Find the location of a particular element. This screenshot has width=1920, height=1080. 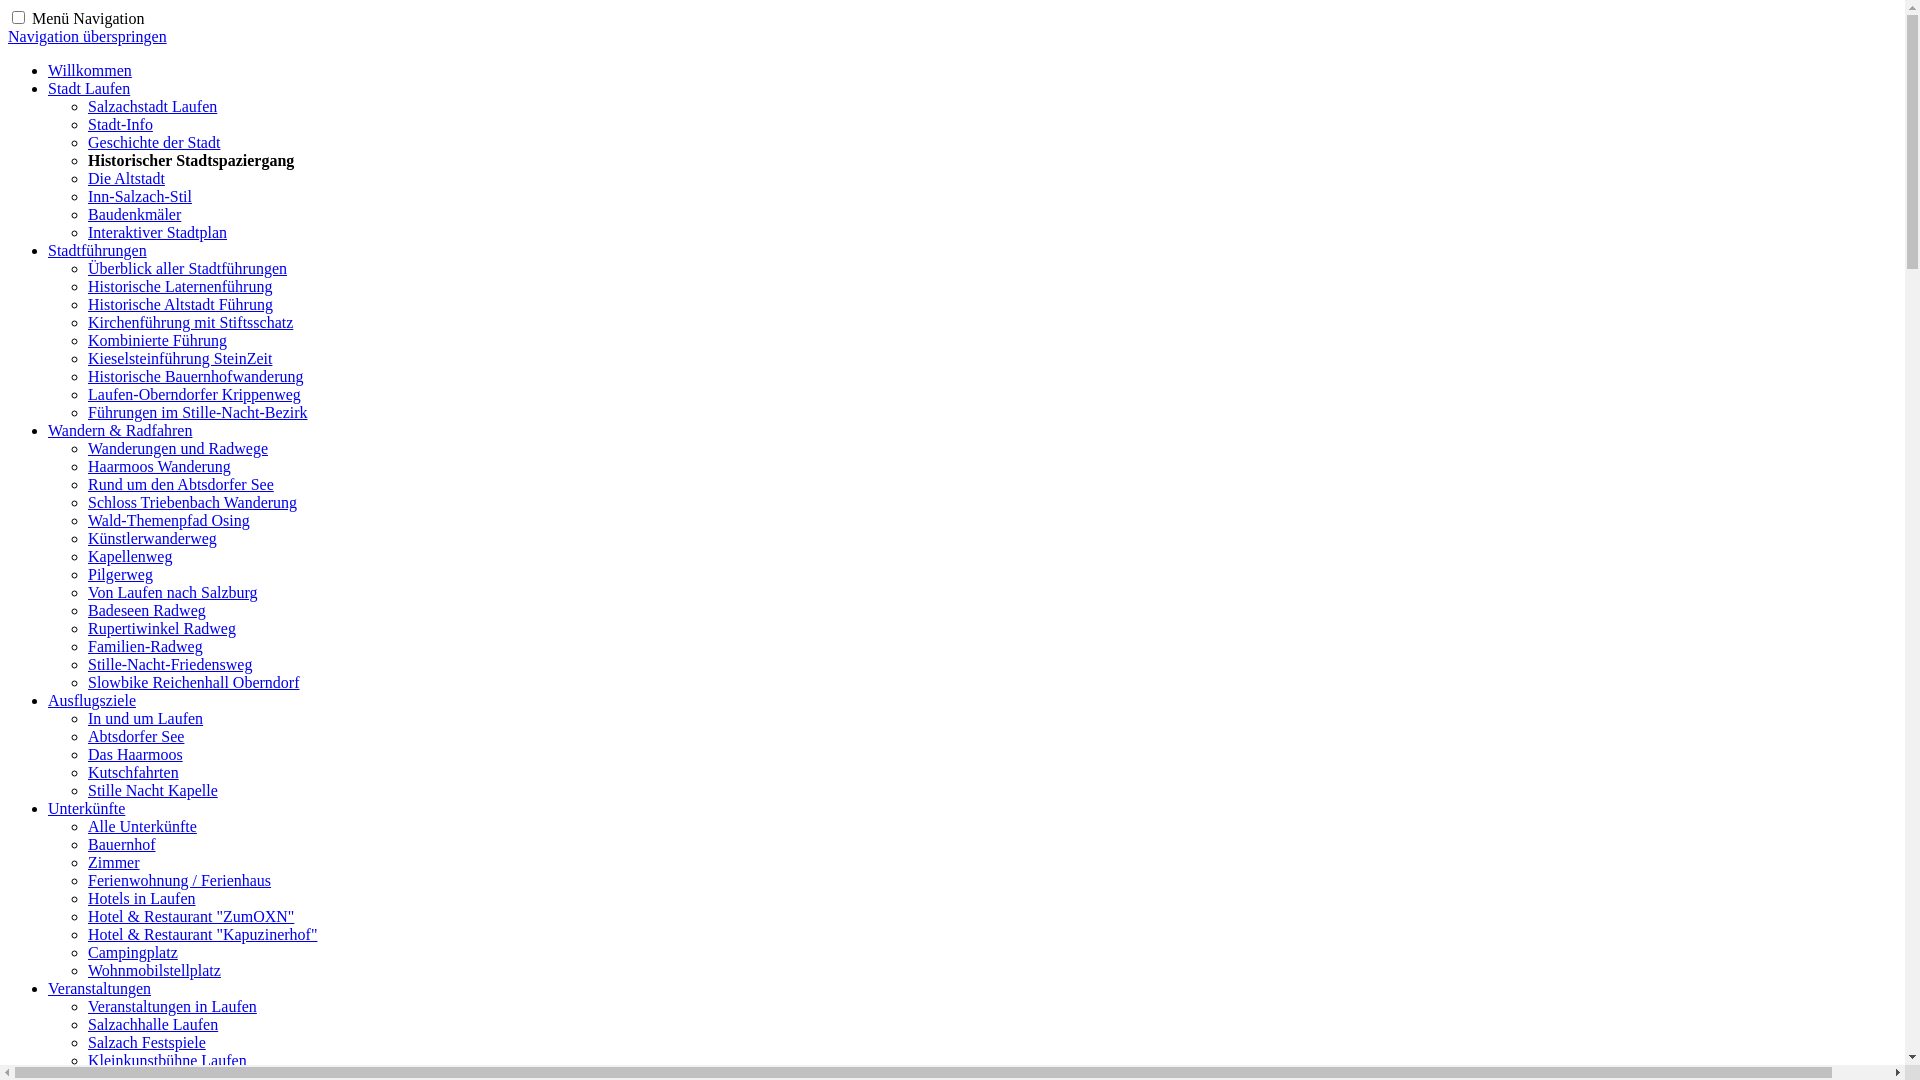

Salzachstadt Laufen is located at coordinates (152, 106).